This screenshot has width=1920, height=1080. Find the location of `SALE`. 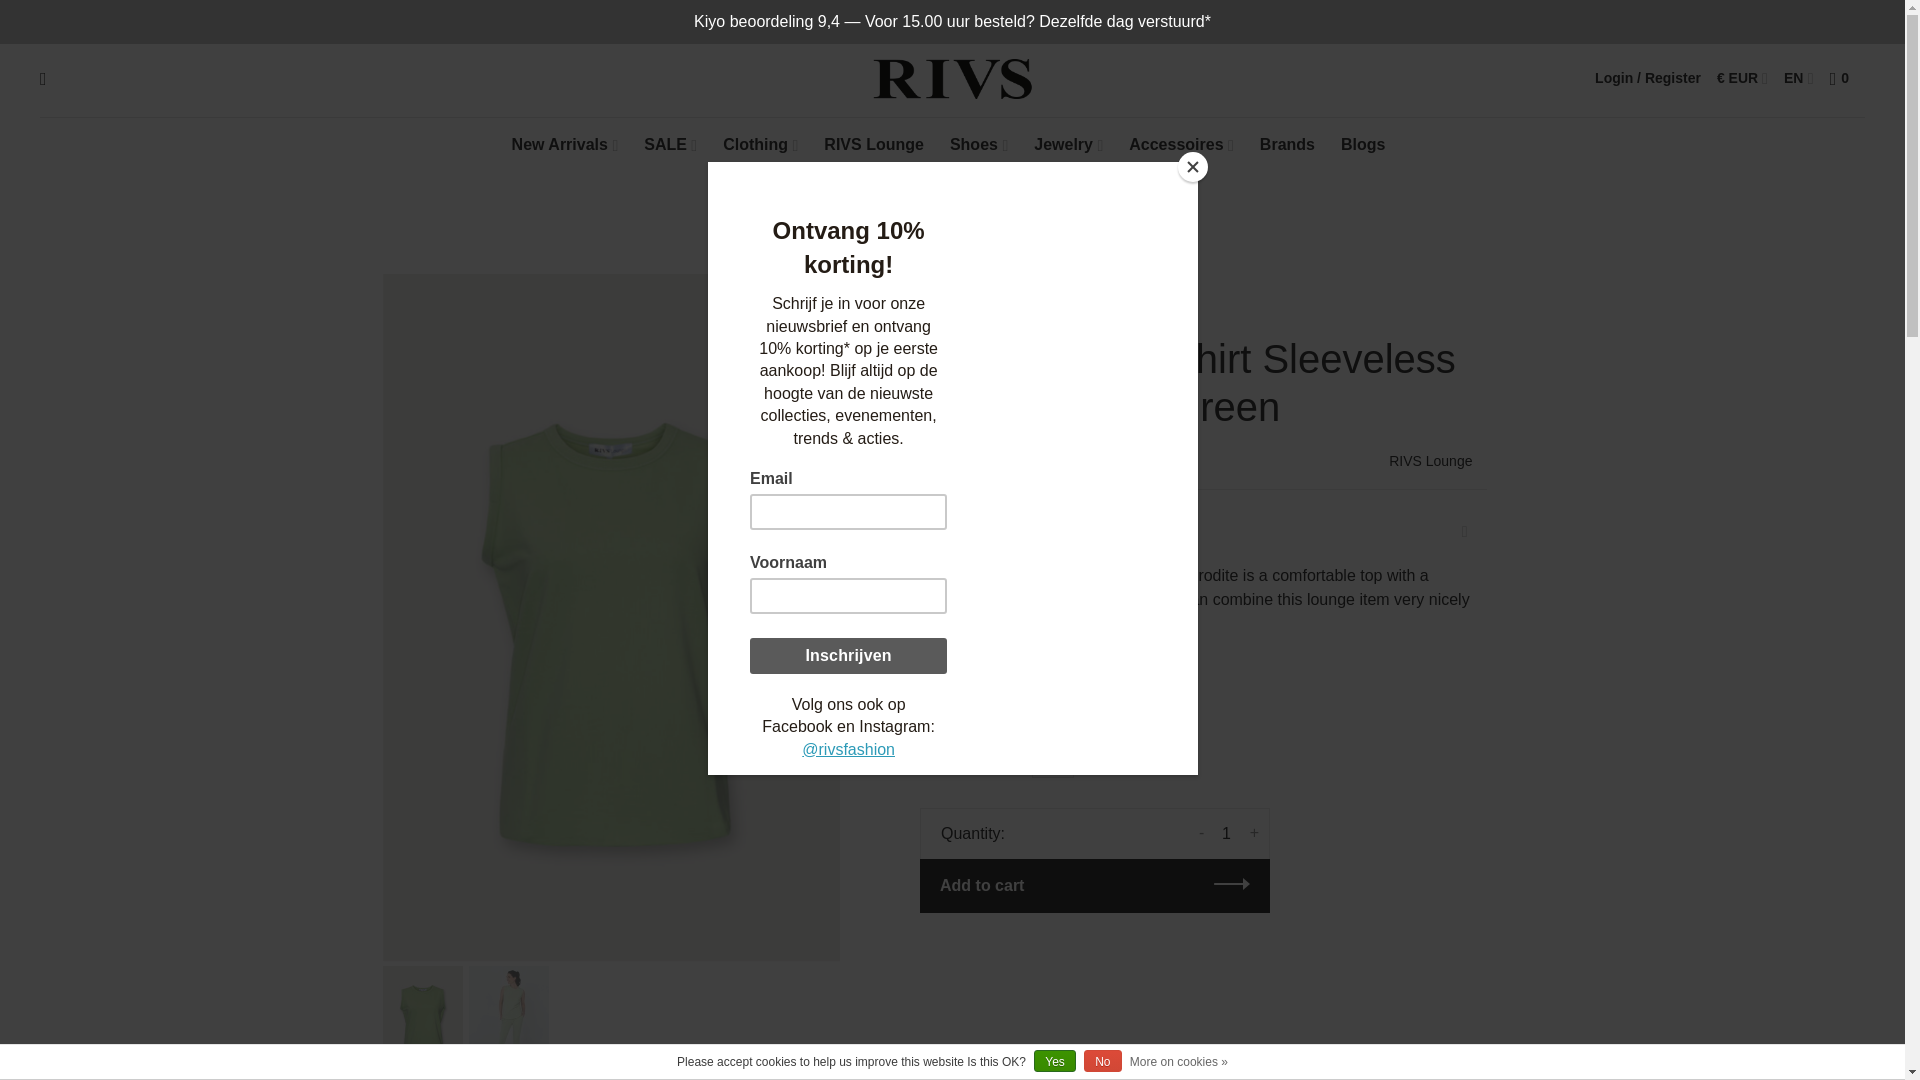

SALE is located at coordinates (665, 144).